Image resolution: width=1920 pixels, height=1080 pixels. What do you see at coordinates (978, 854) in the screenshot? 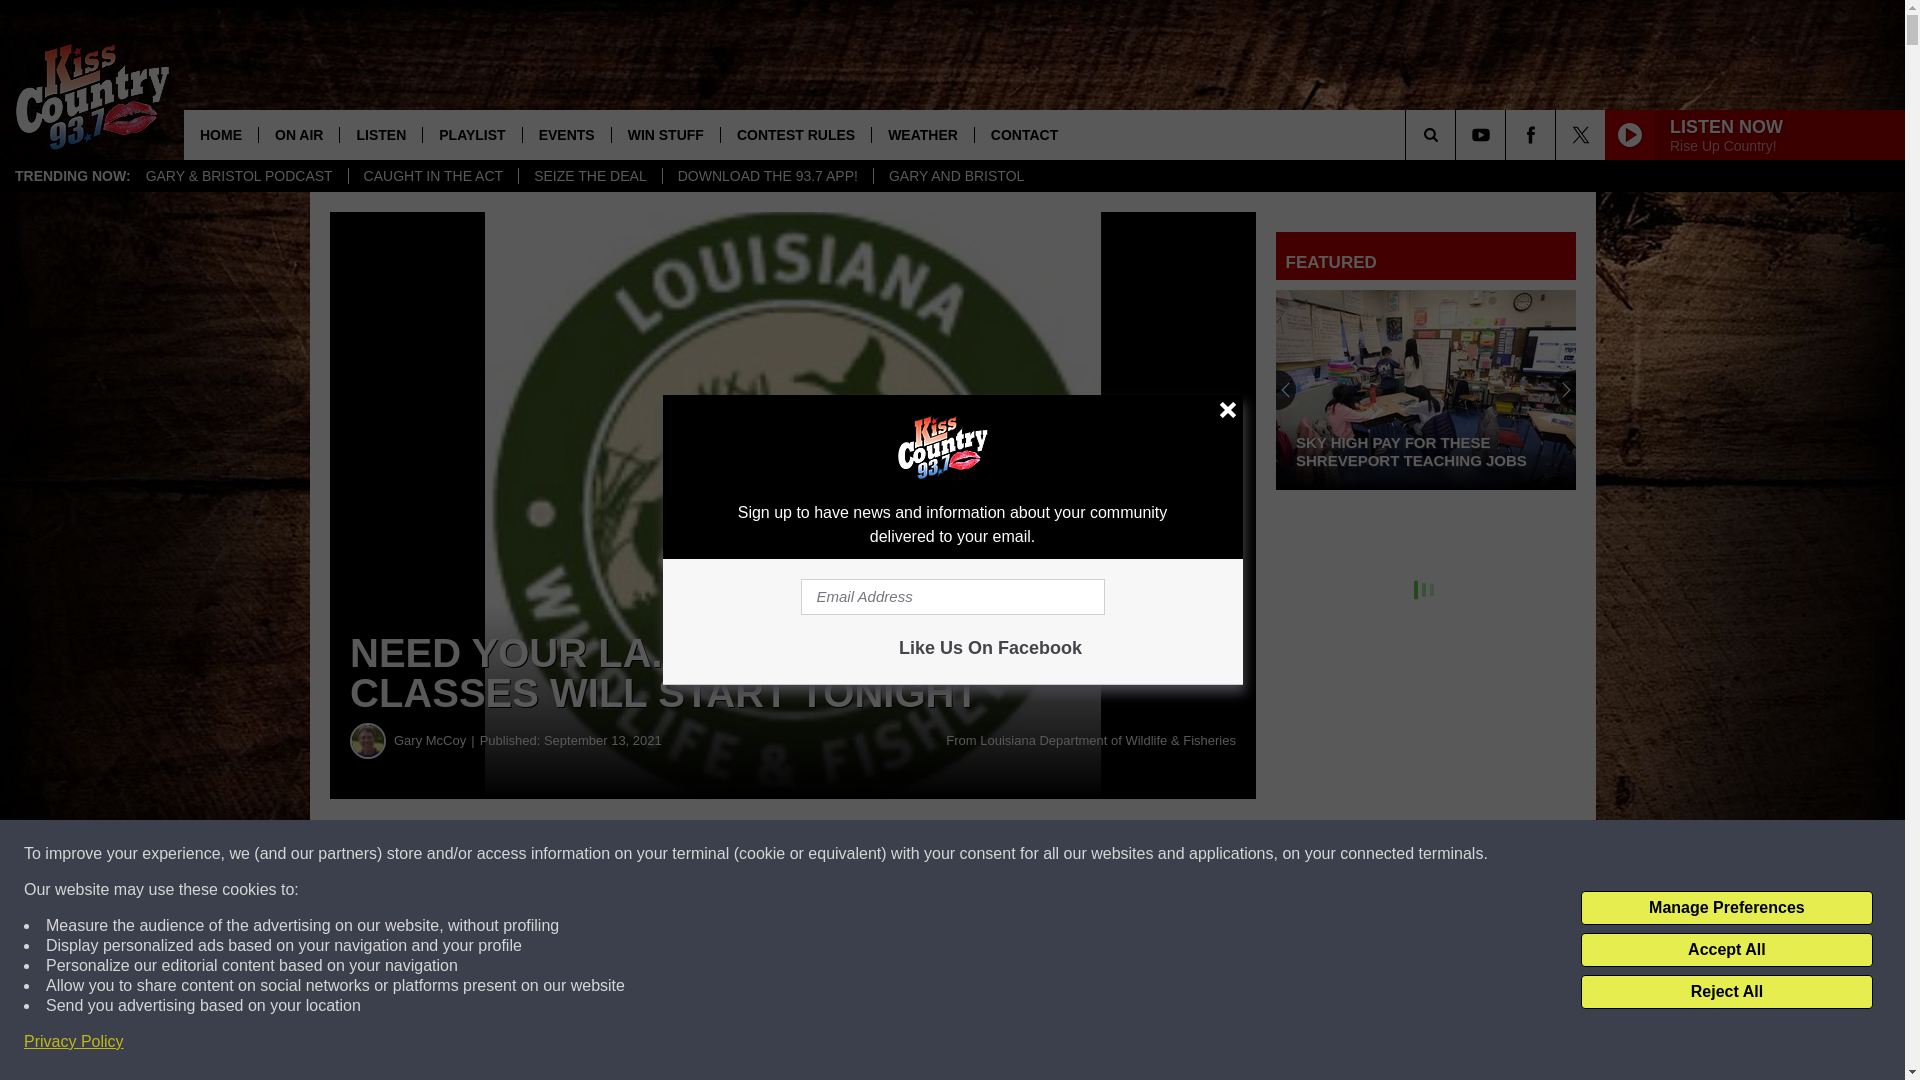
I see `Share on Twitter` at bounding box center [978, 854].